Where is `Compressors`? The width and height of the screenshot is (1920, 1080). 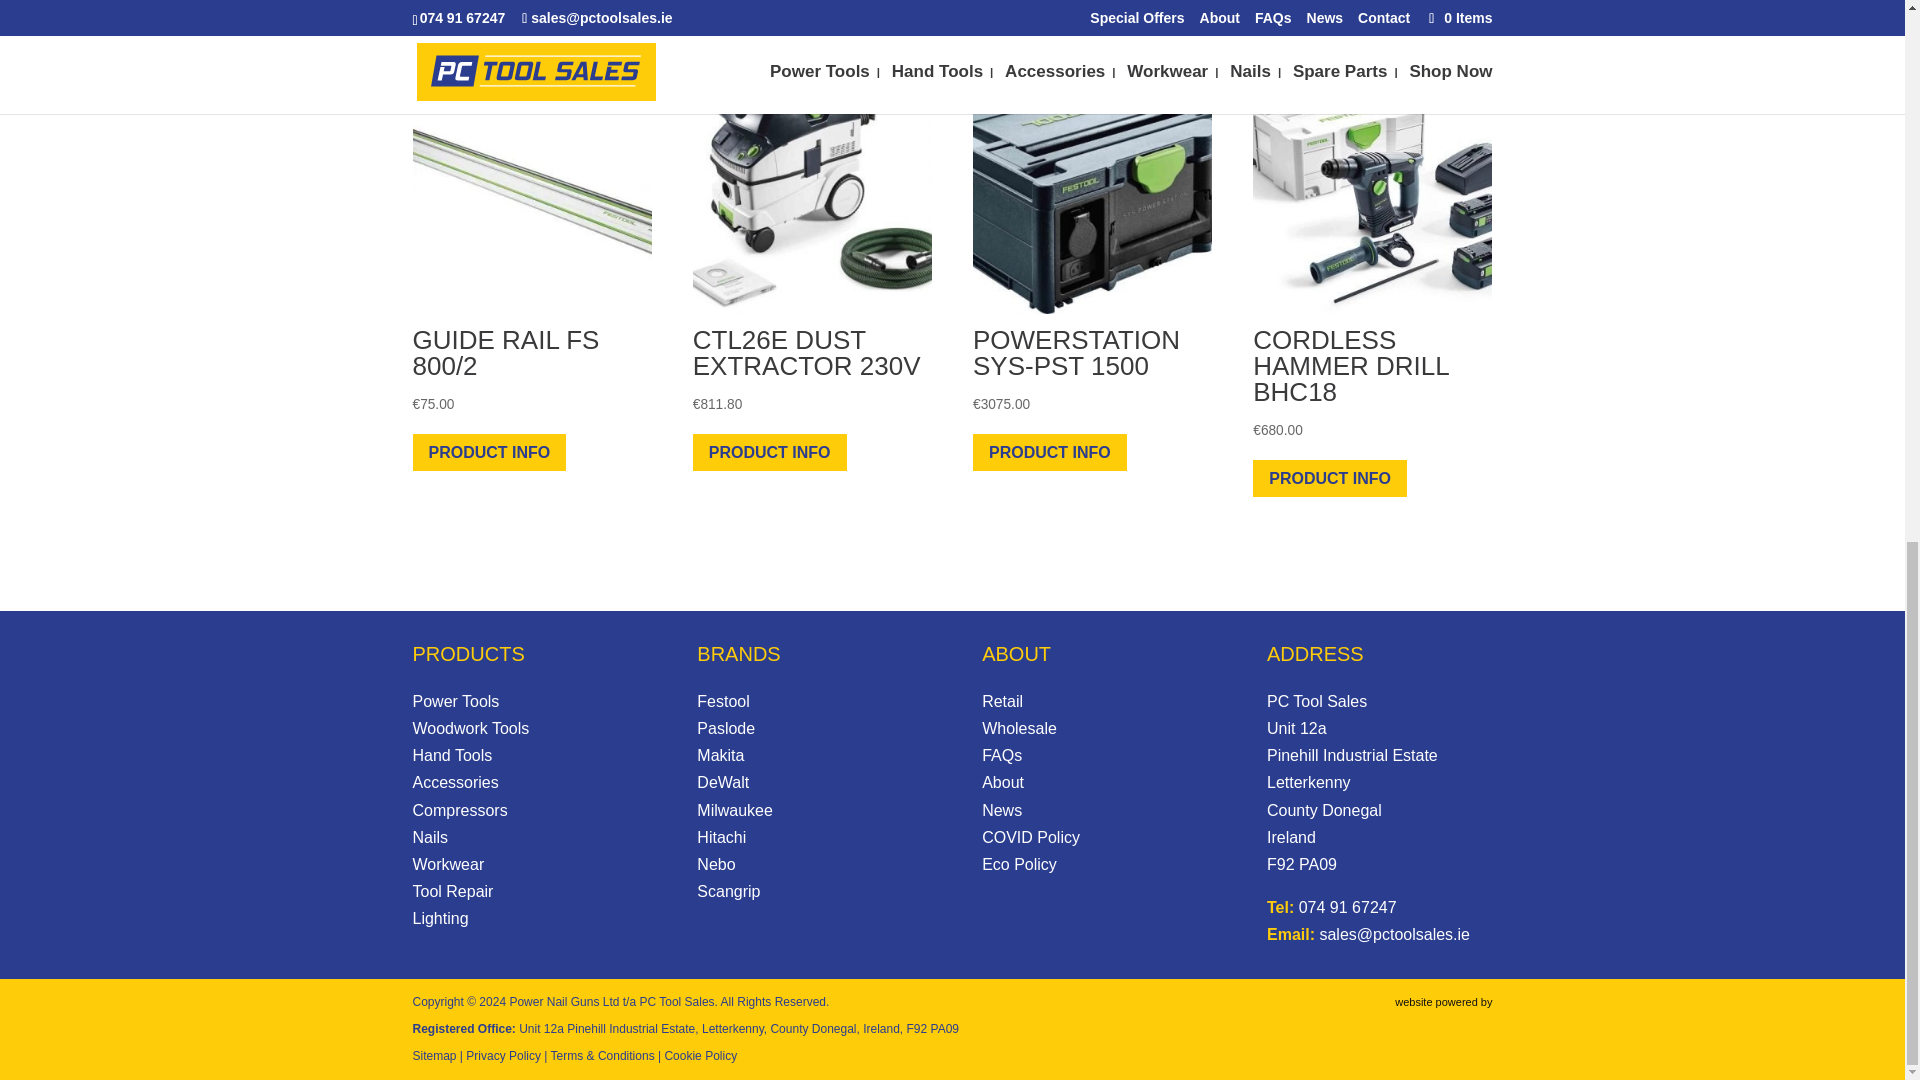
Compressors is located at coordinates (459, 810).